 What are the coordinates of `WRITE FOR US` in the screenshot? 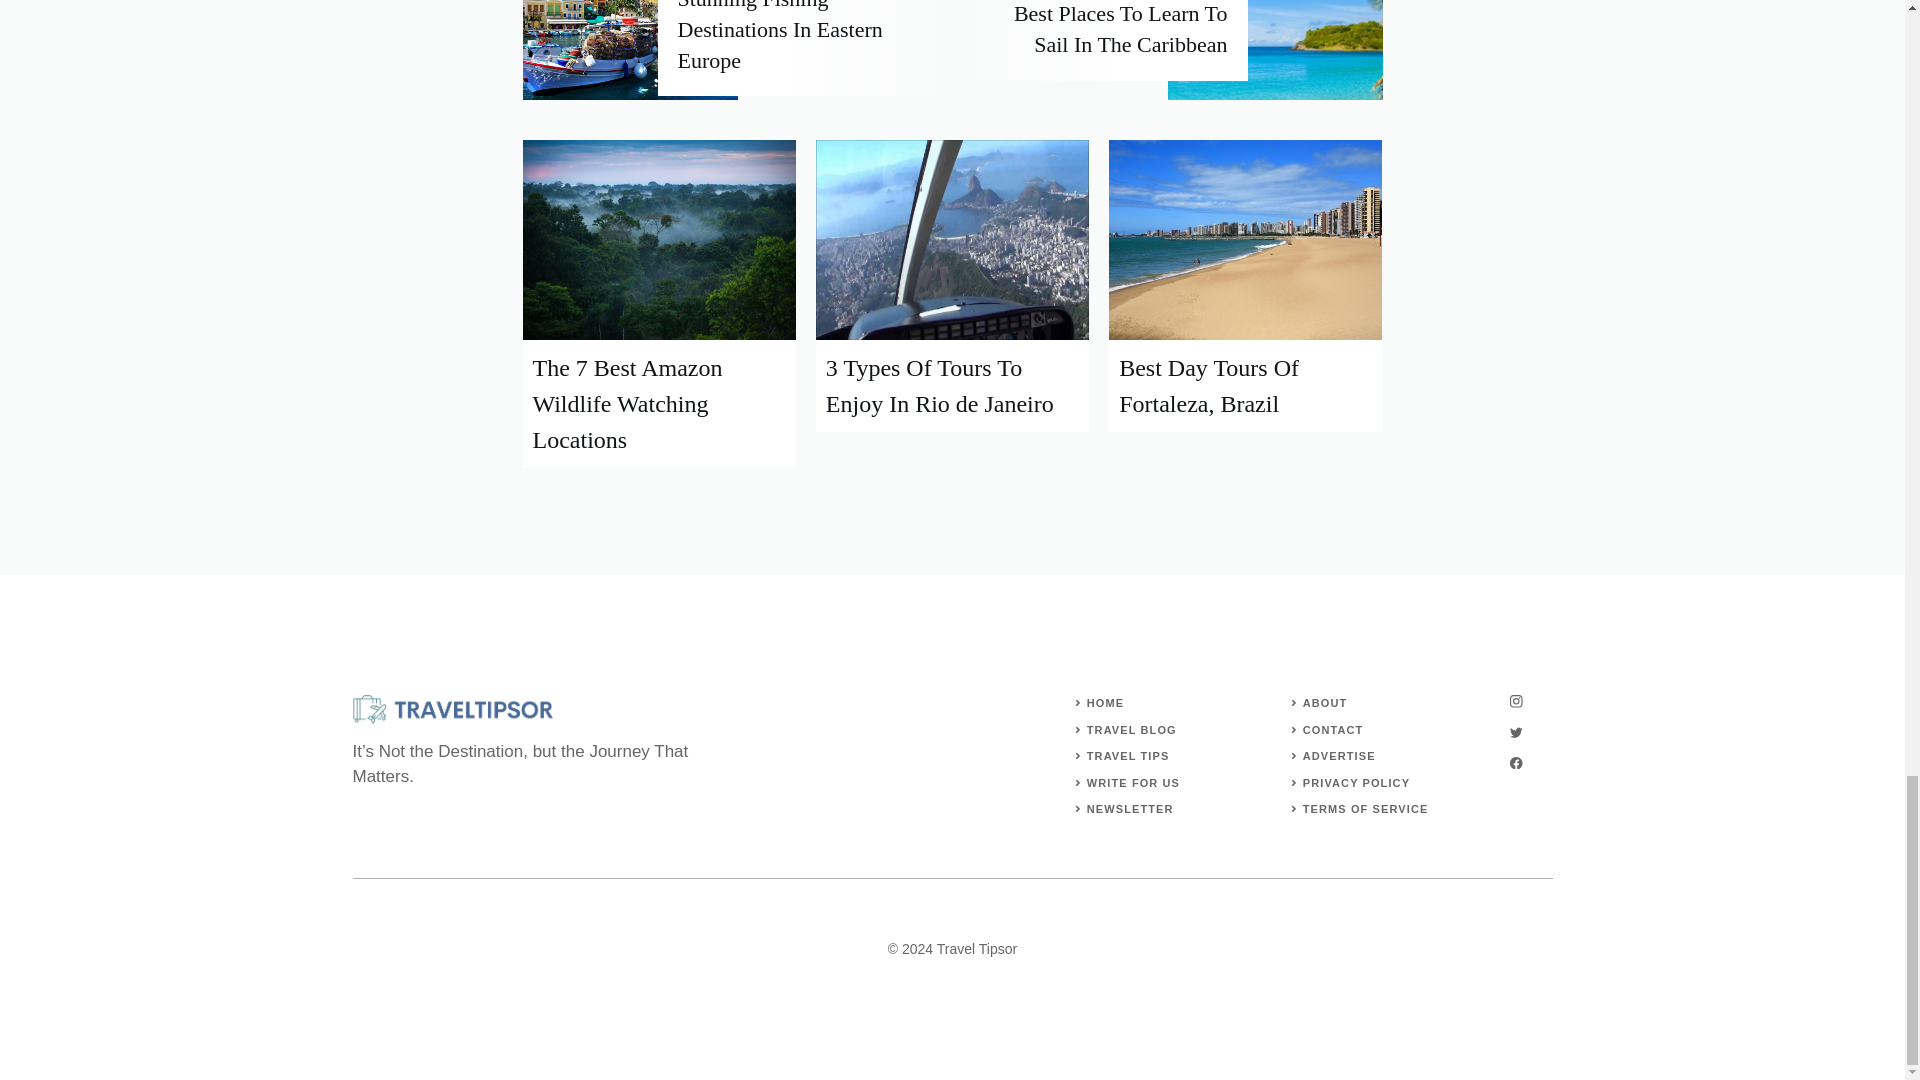 It's located at (1133, 782).